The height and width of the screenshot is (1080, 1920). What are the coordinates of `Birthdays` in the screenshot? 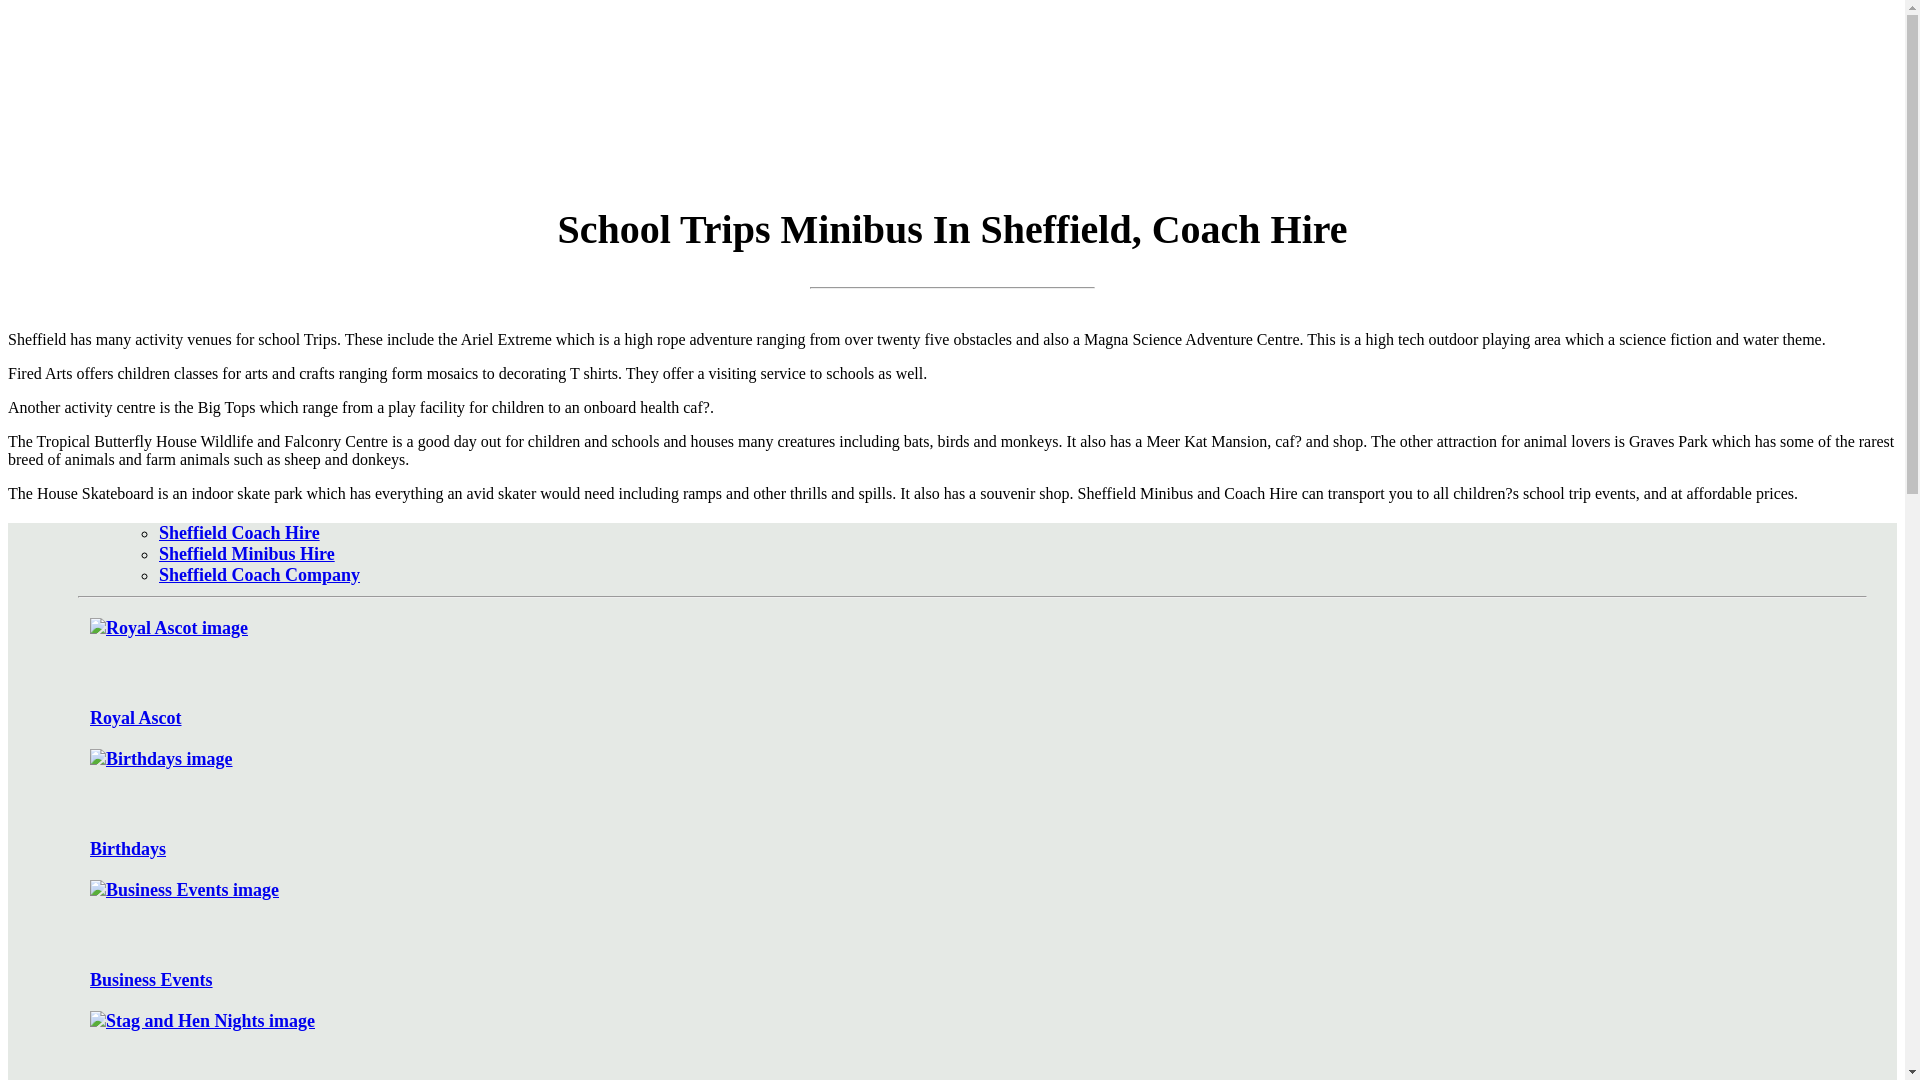 It's located at (972, 804).